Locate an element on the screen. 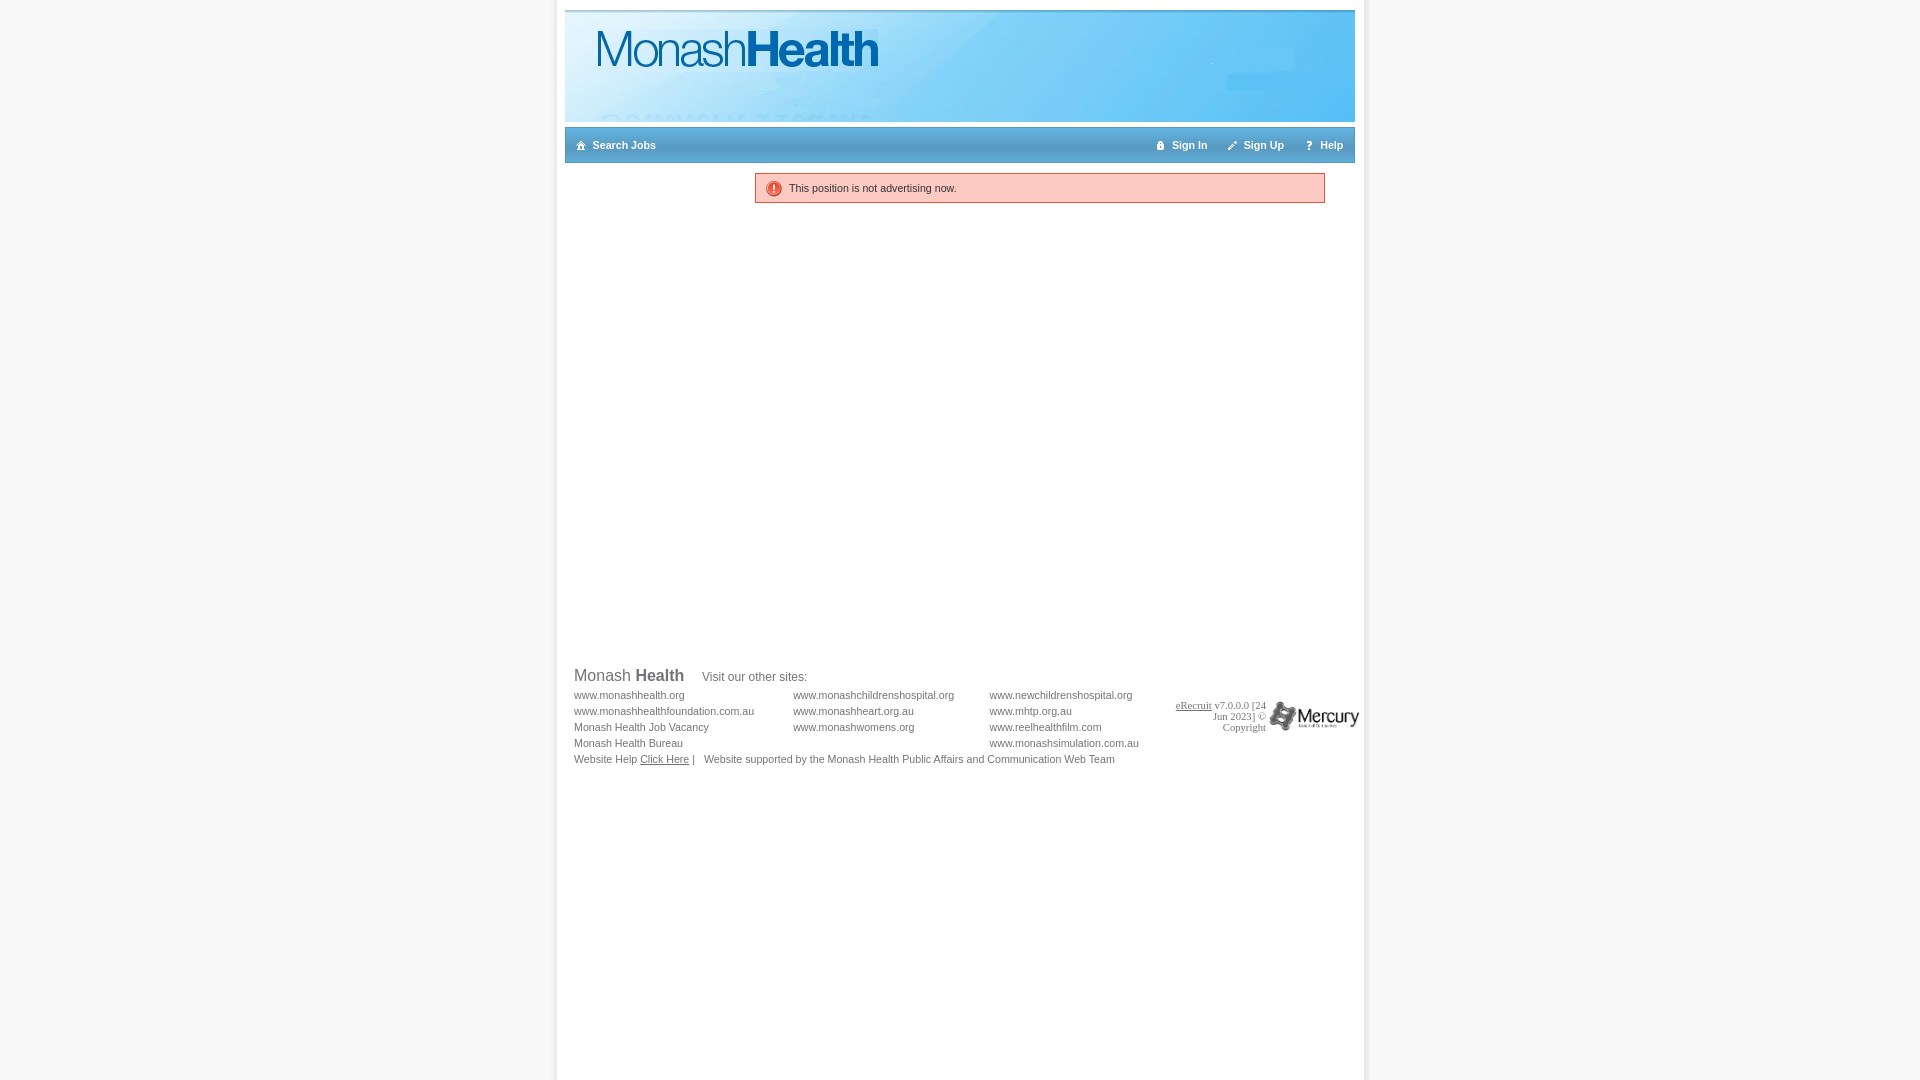 The image size is (1920, 1080). Monash Health Bureau is located at coordinates (628, 743).